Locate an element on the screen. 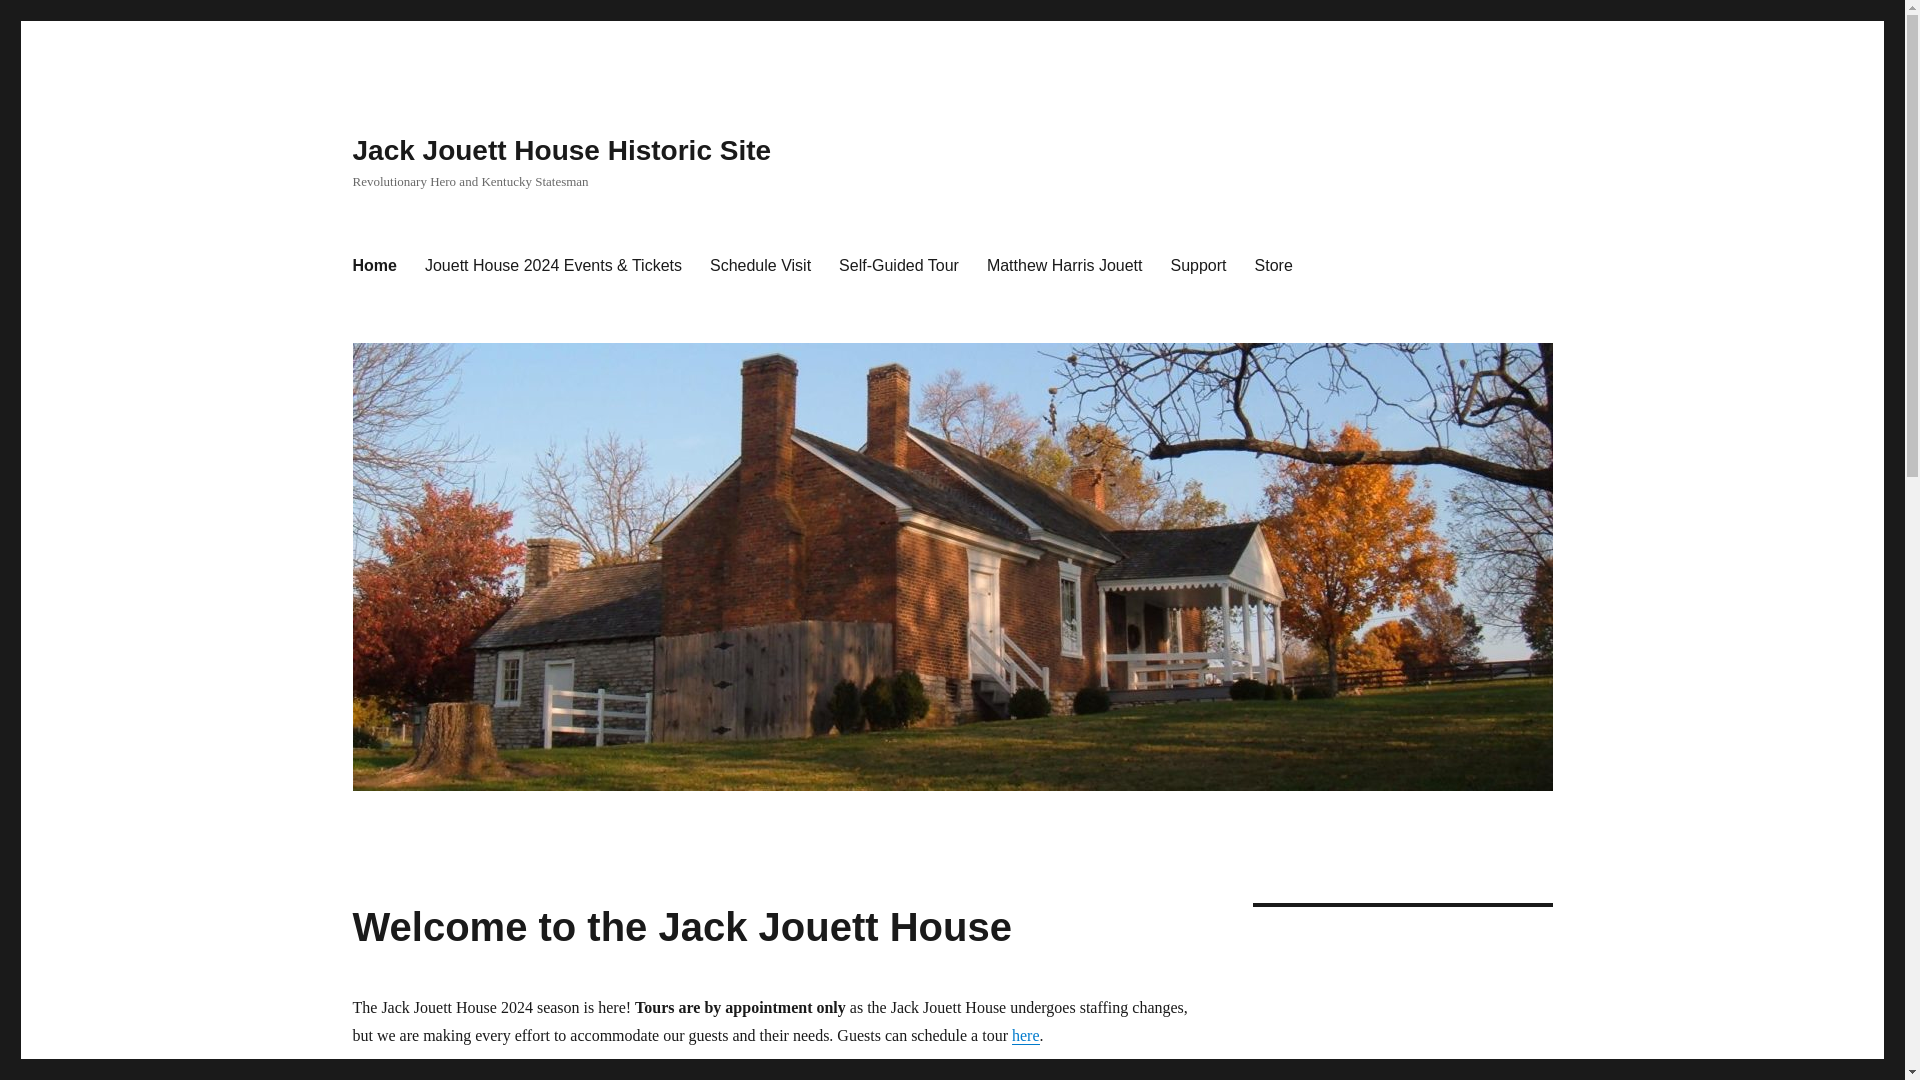  Matthew Harris Jouett is located at coordinates (1065, 266).